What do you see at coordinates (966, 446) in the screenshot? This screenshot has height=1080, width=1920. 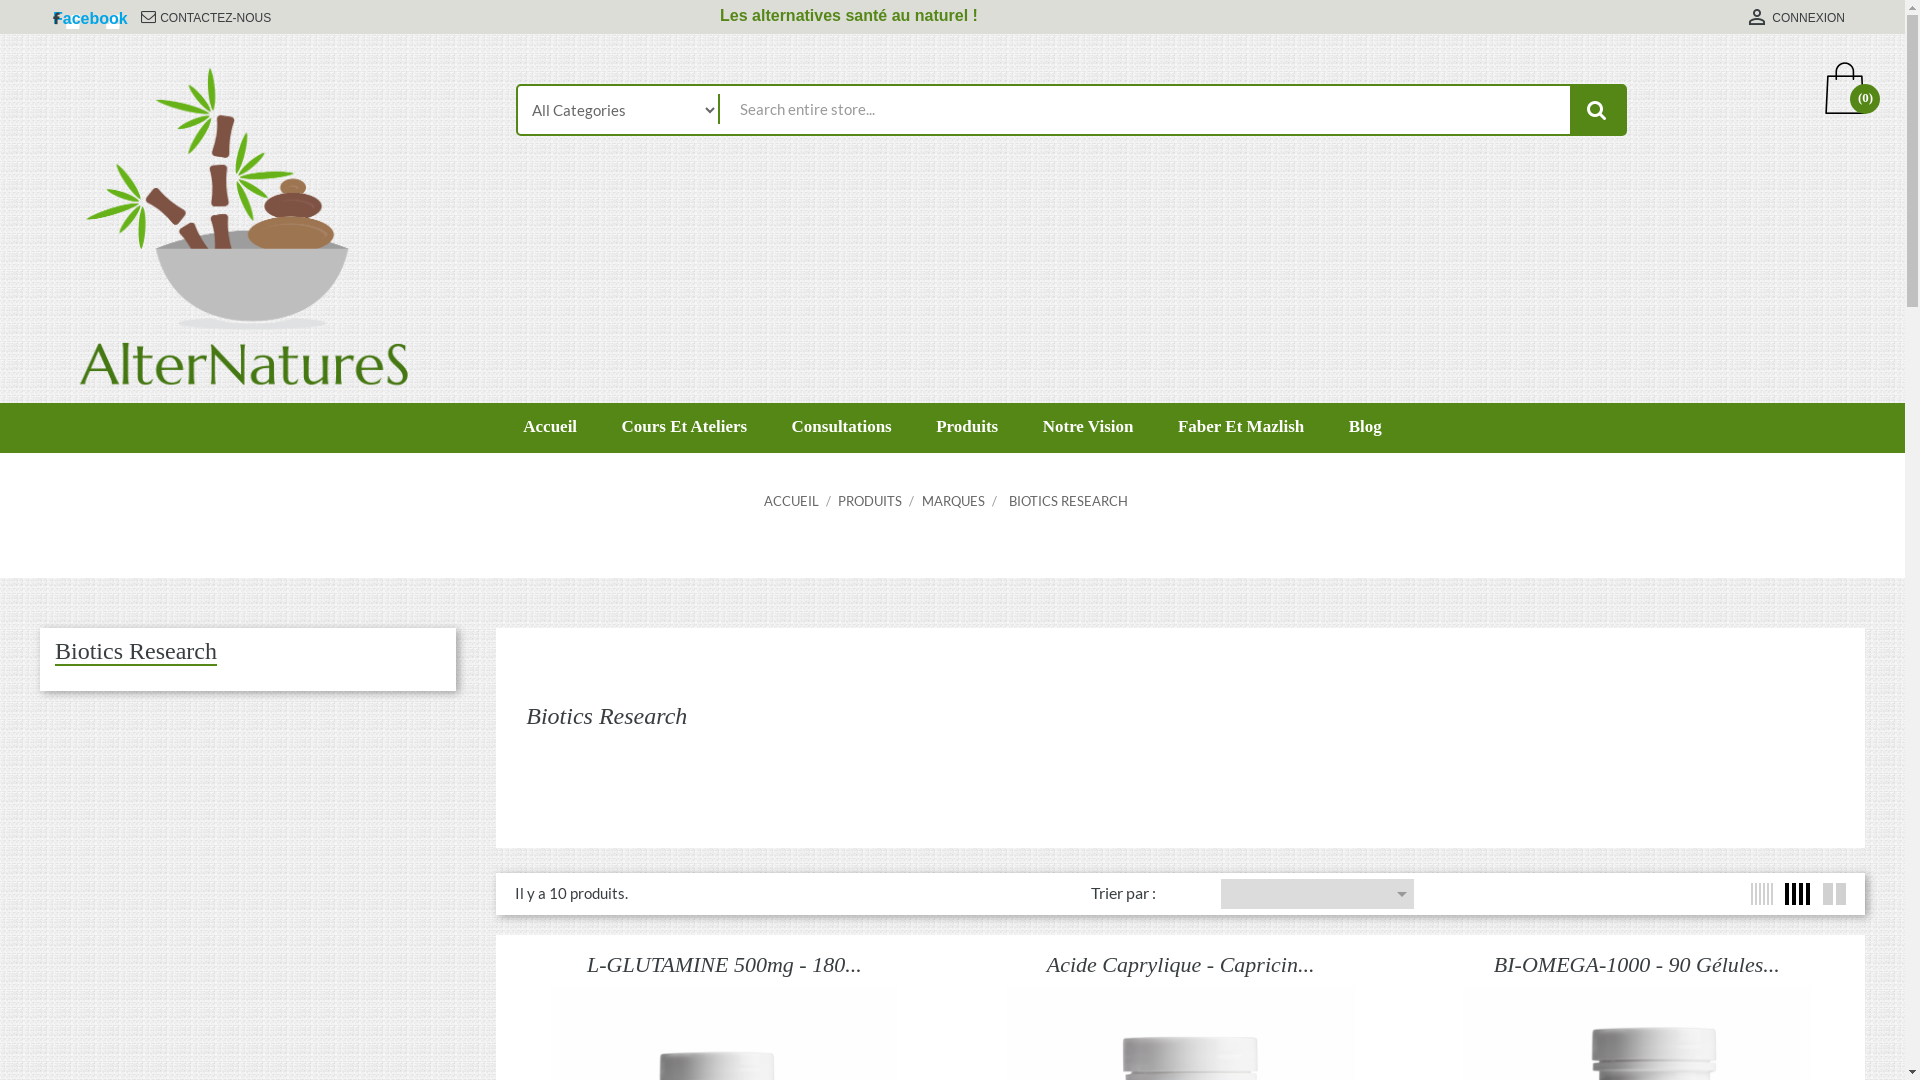 I see `Produits` at bounding box center [966, 446].